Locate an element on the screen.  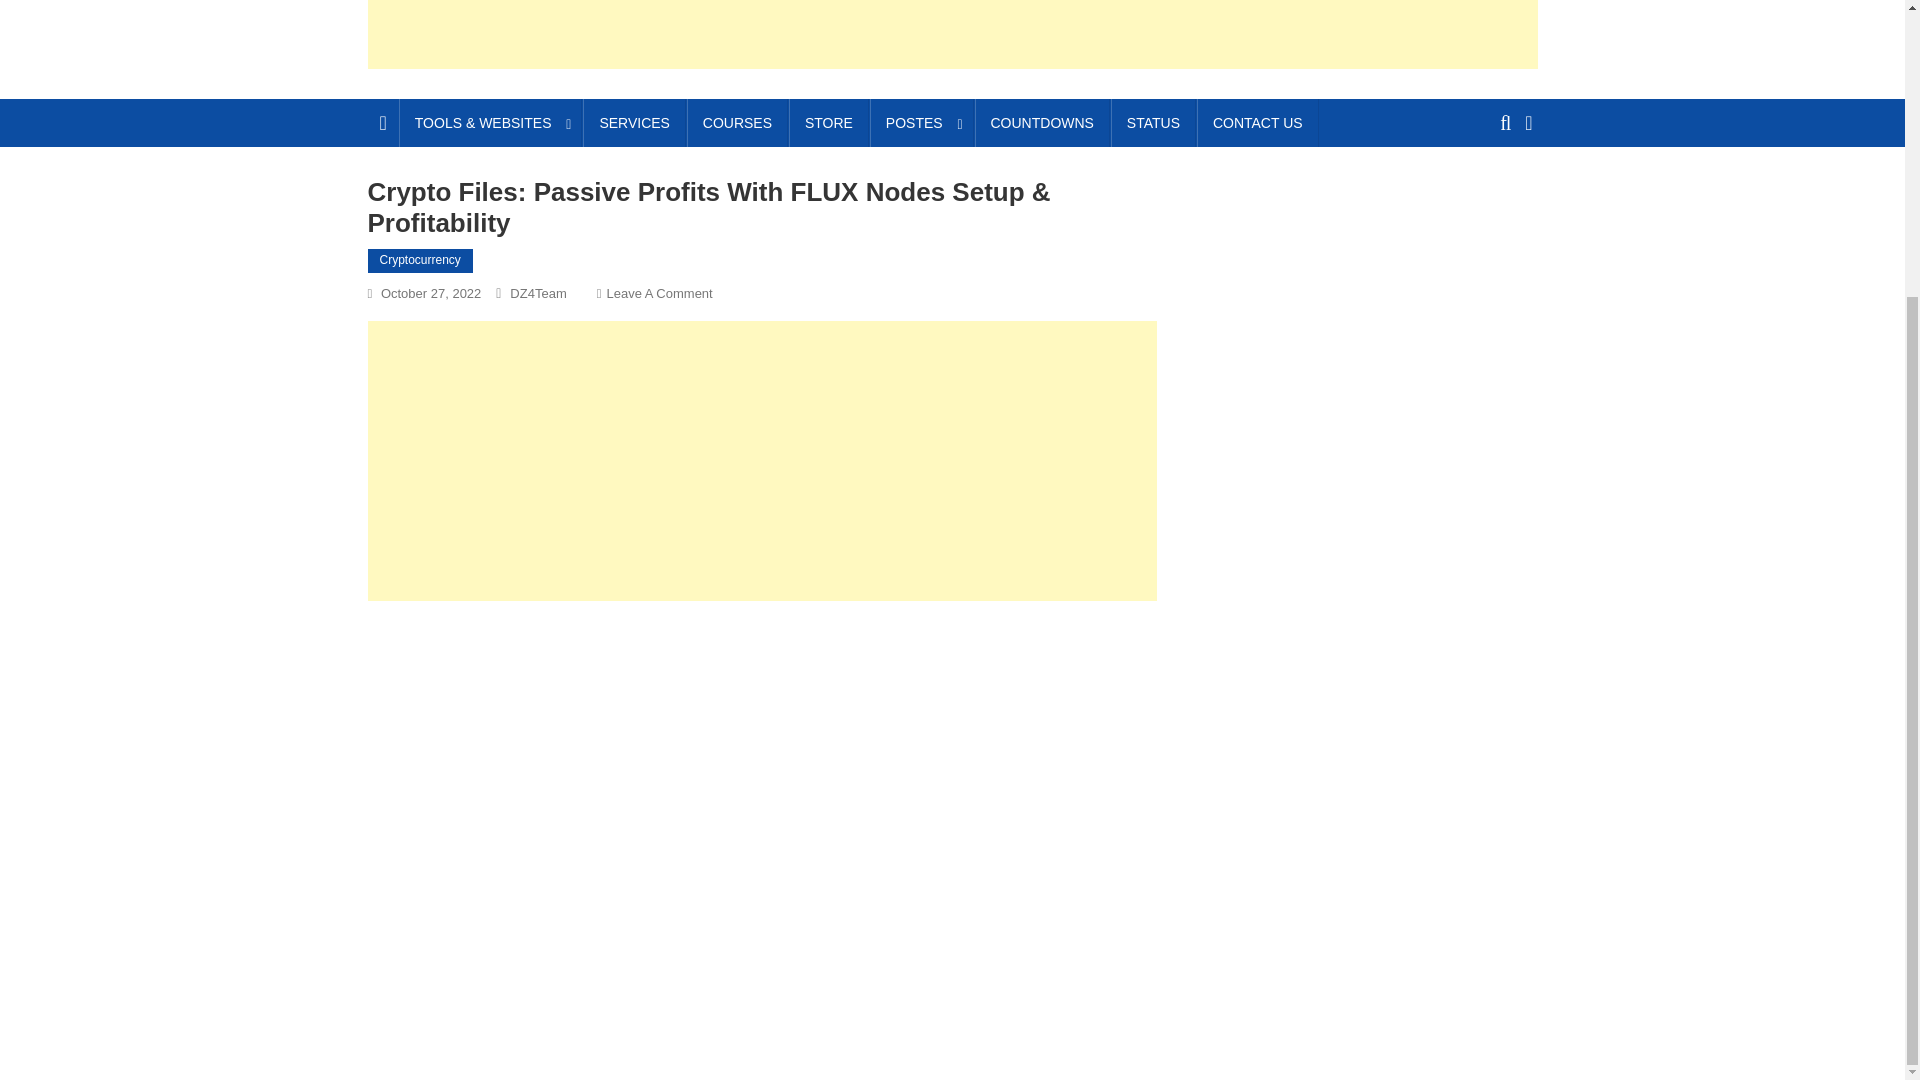
STORE is located at coordinates (829, 122).